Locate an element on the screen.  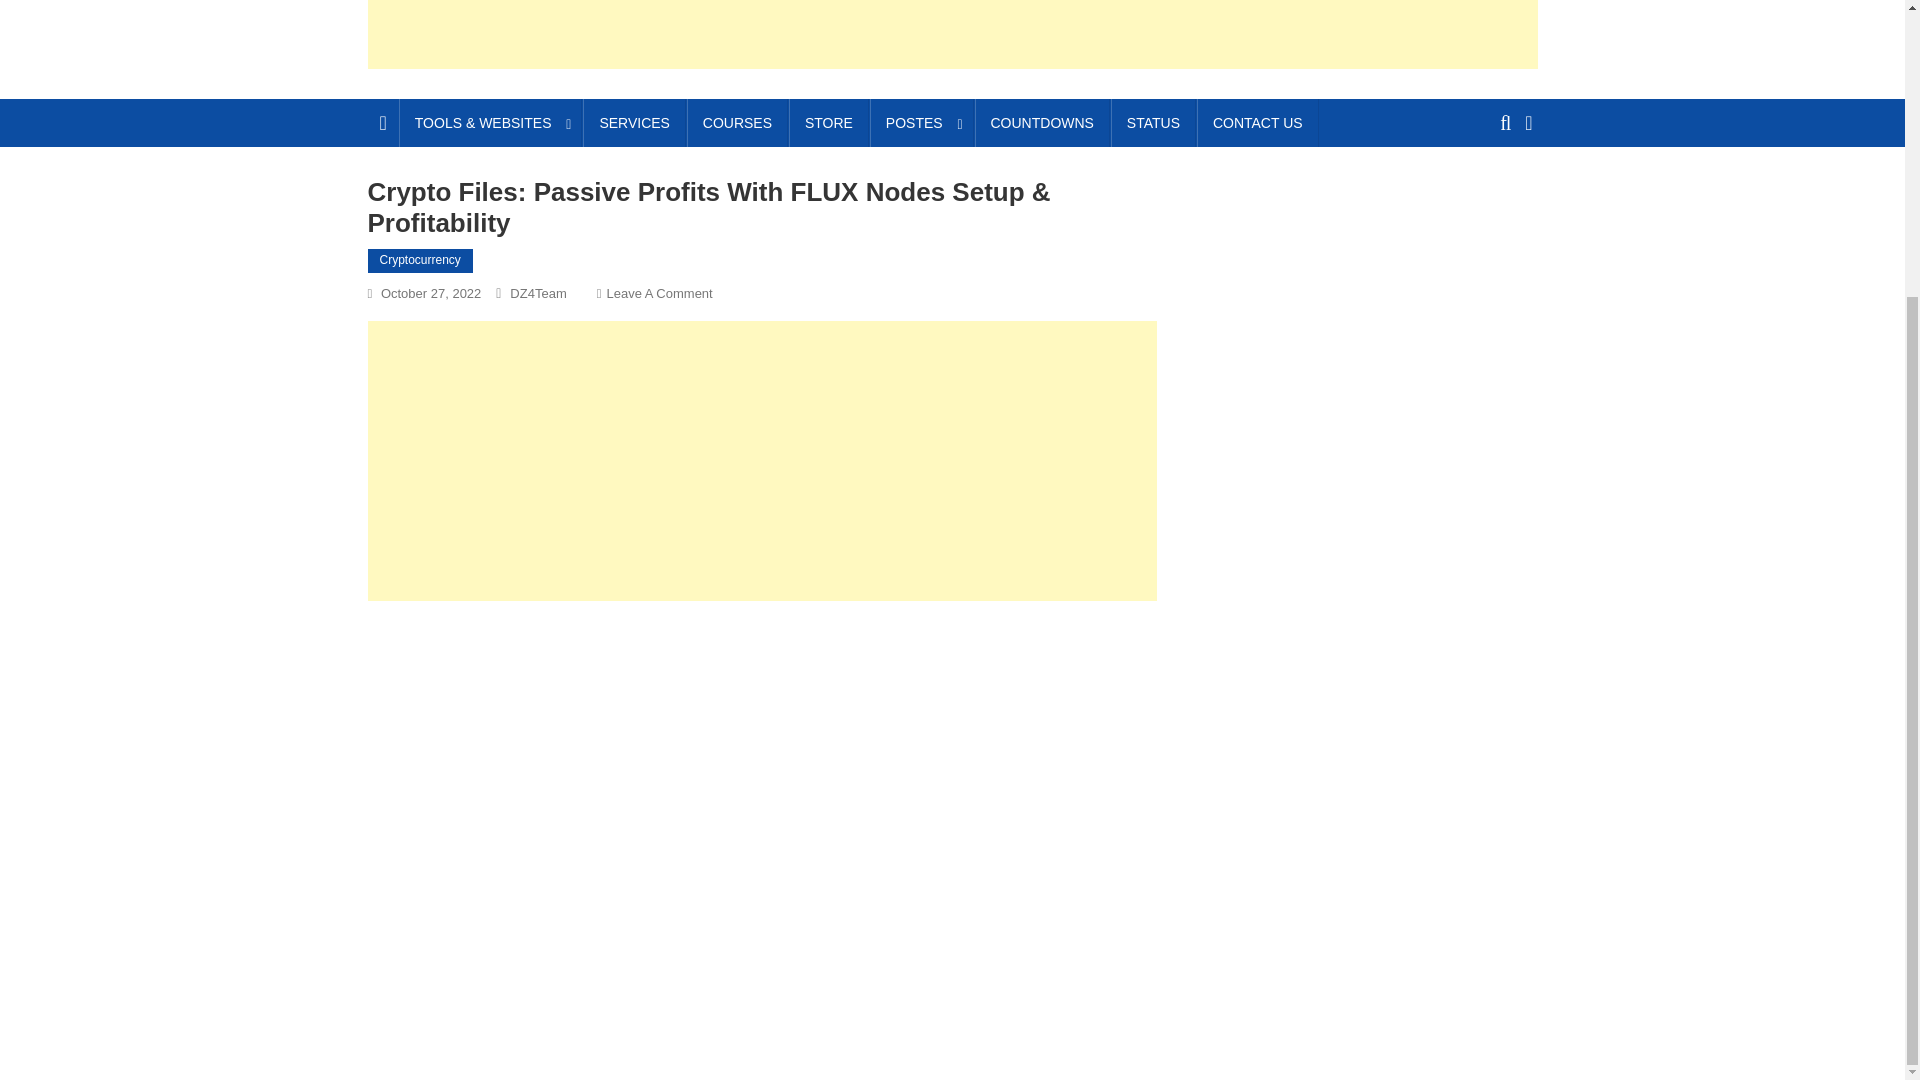
STORE is located at coordinates (829, 122).